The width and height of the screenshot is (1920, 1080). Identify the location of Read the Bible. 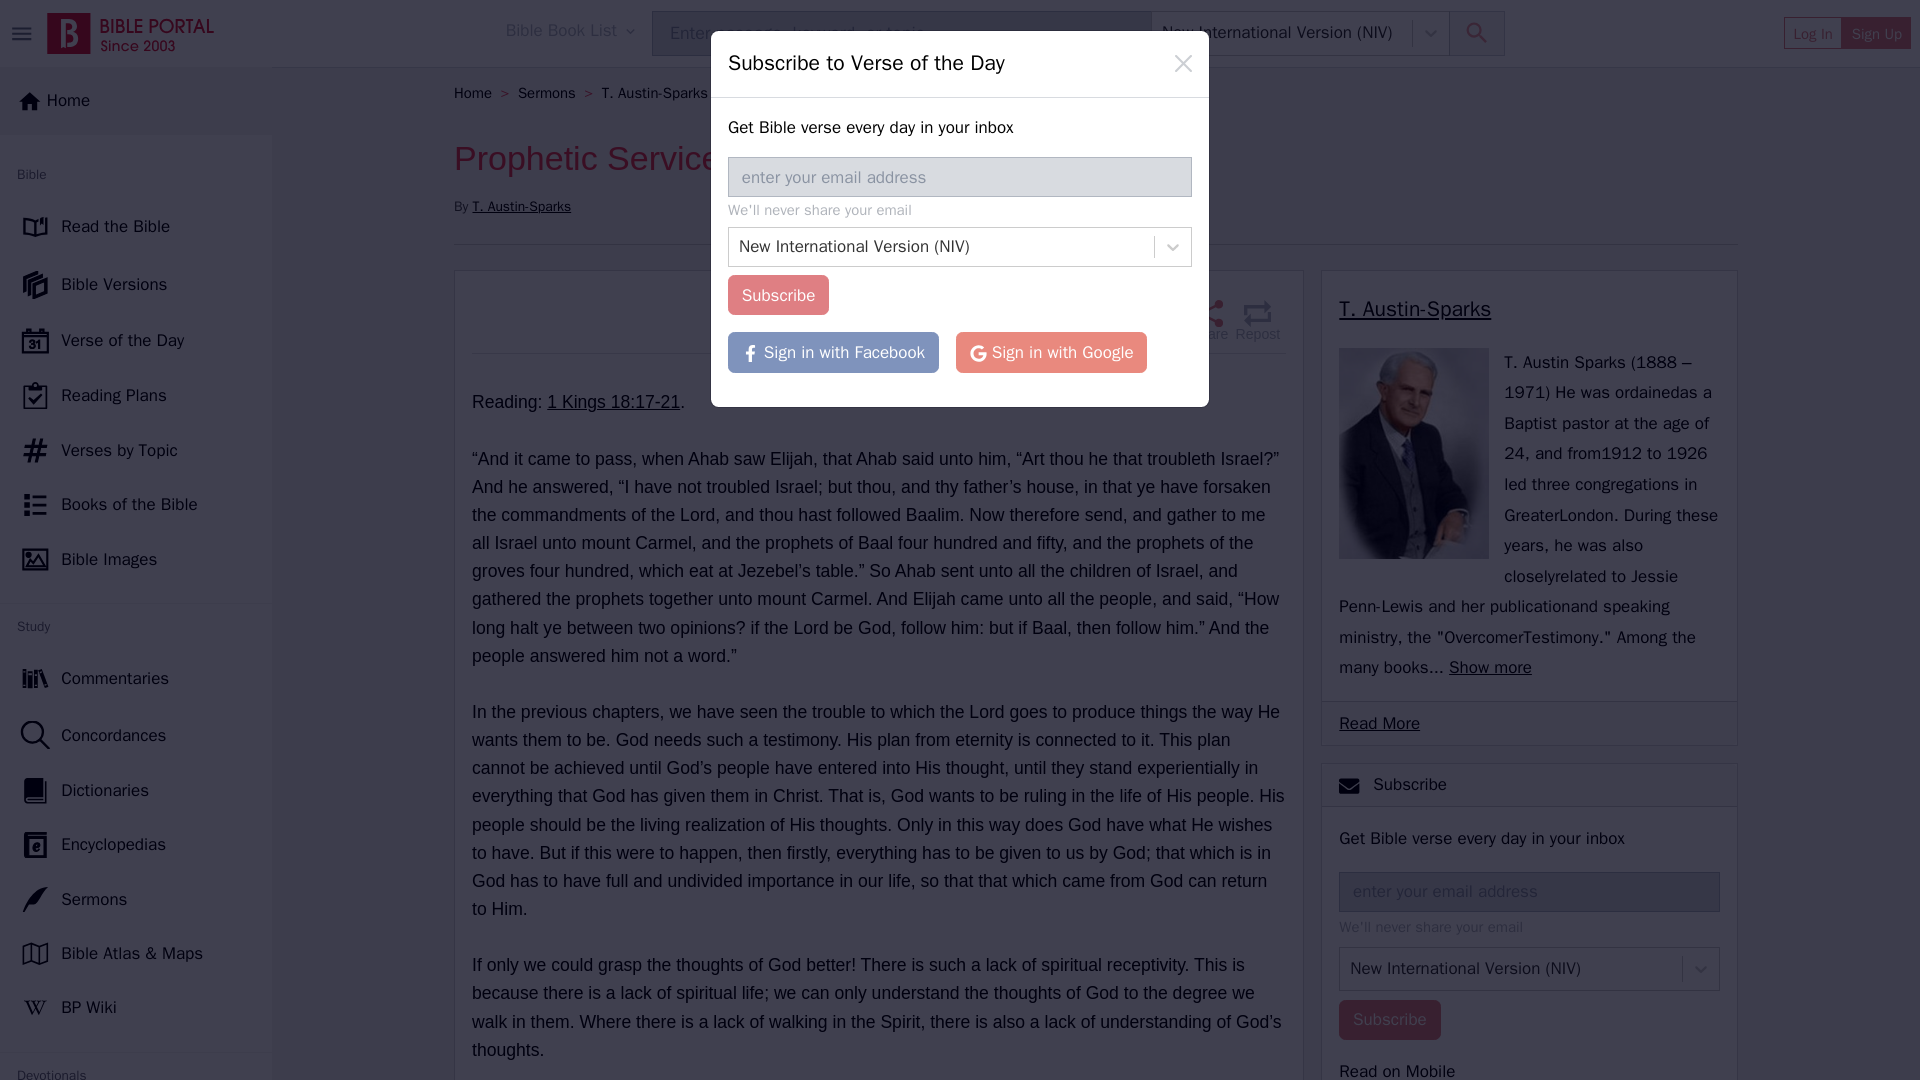
(136, 227).